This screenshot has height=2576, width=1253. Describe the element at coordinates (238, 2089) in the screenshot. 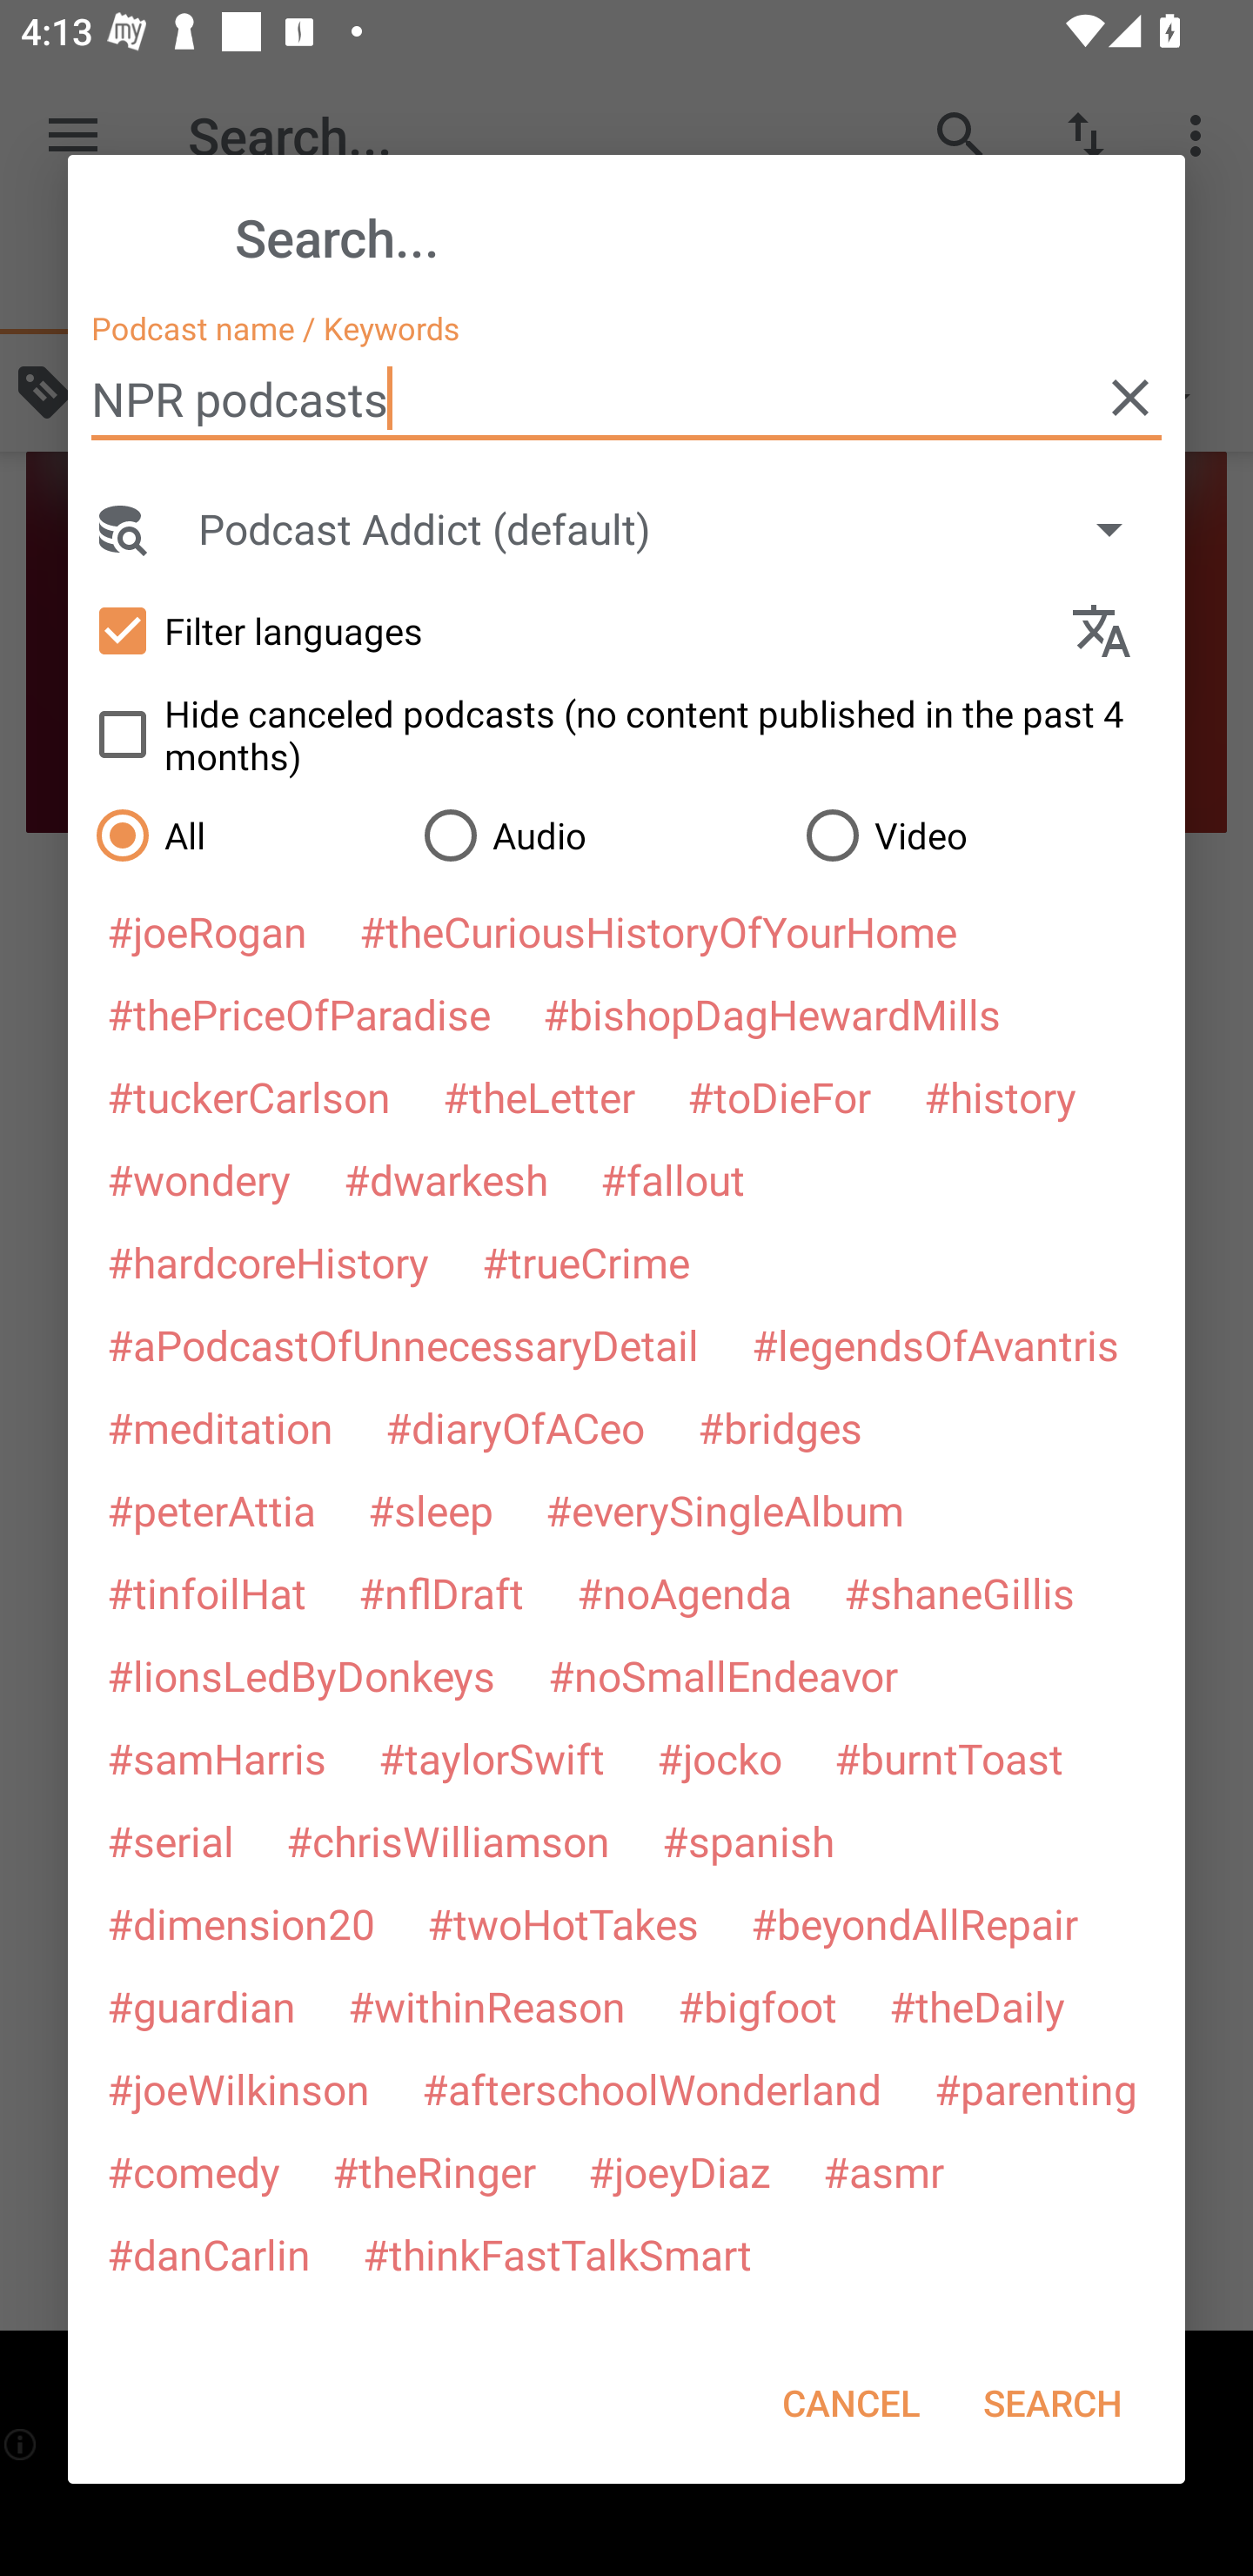

I see `#joeWilkinson` at that location.